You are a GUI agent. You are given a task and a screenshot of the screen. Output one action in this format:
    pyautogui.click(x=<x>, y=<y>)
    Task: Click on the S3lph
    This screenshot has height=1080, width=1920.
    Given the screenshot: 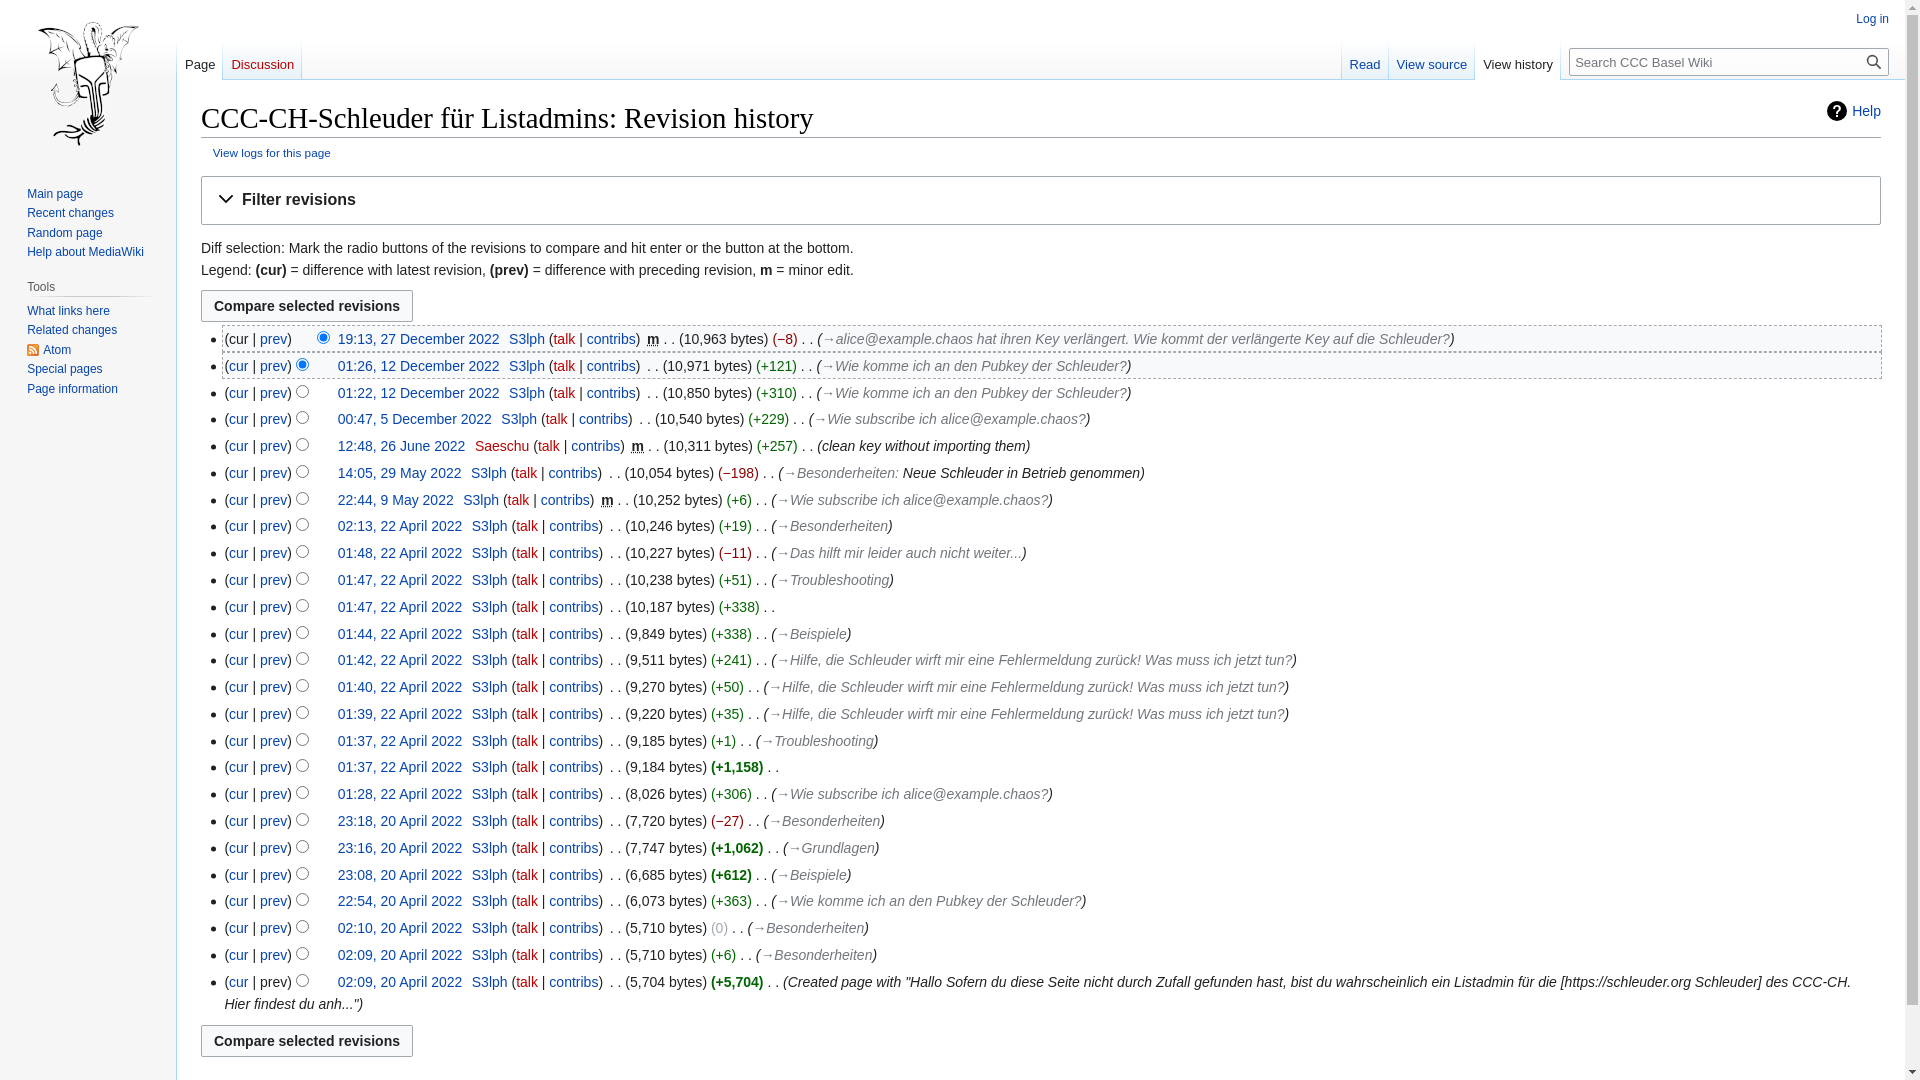 What is the action you would take?
    pyautogui.click(x=490, y=660)
    